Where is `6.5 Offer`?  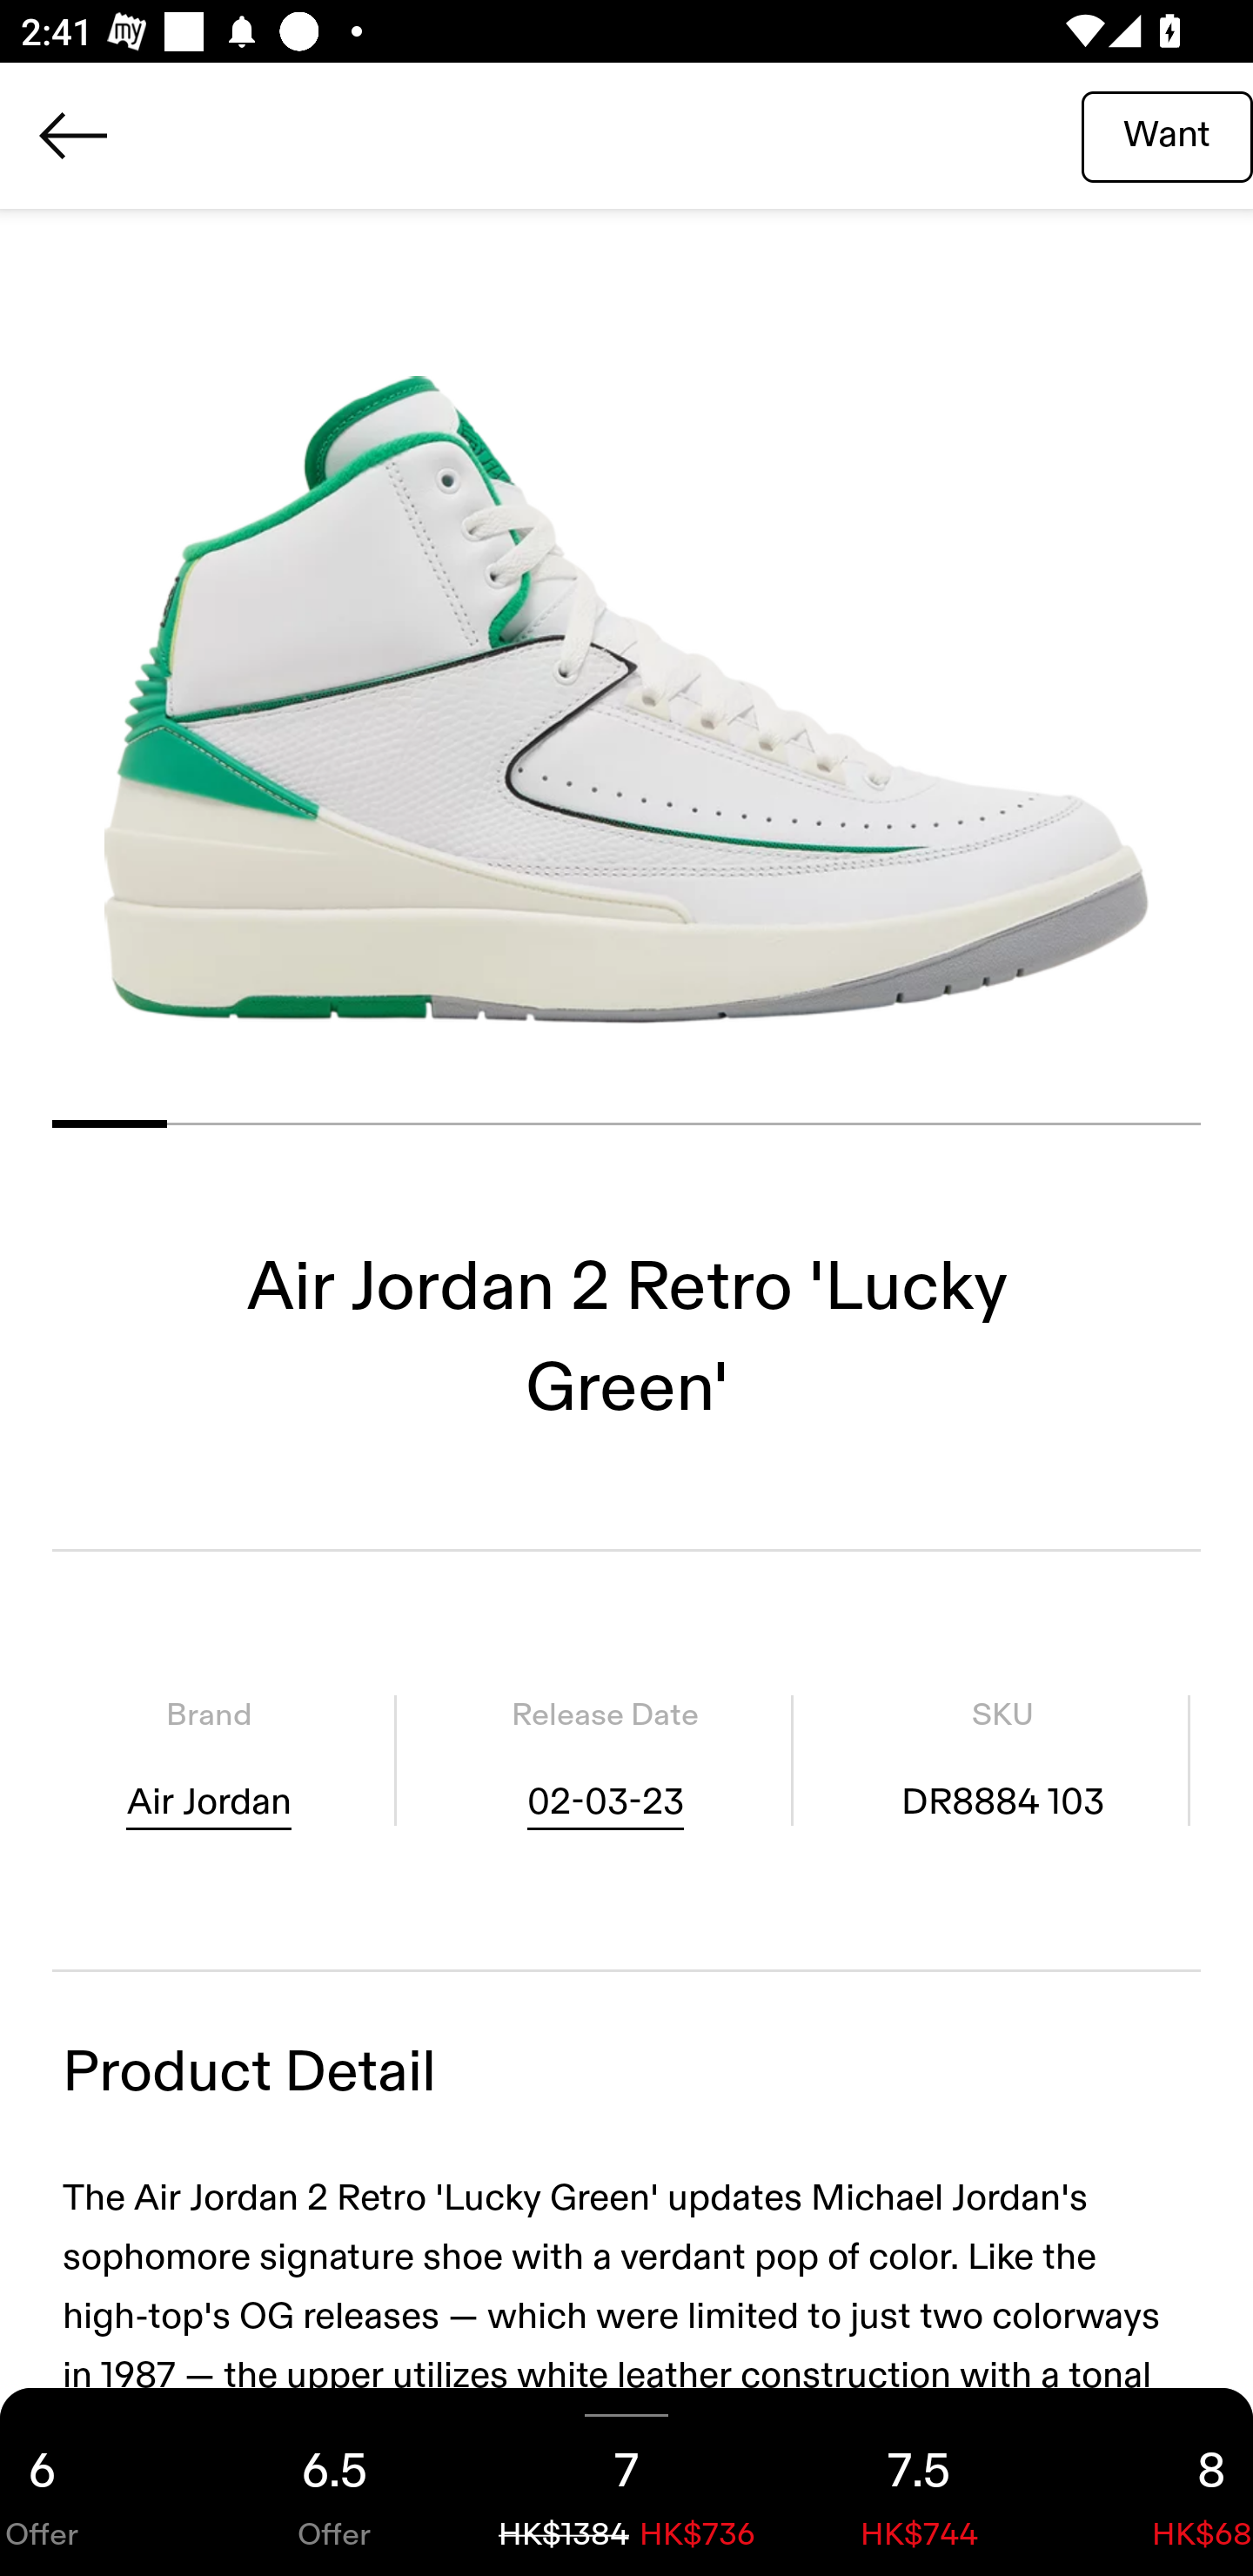 6.5 Offer is located at coordinates (334, 2482).